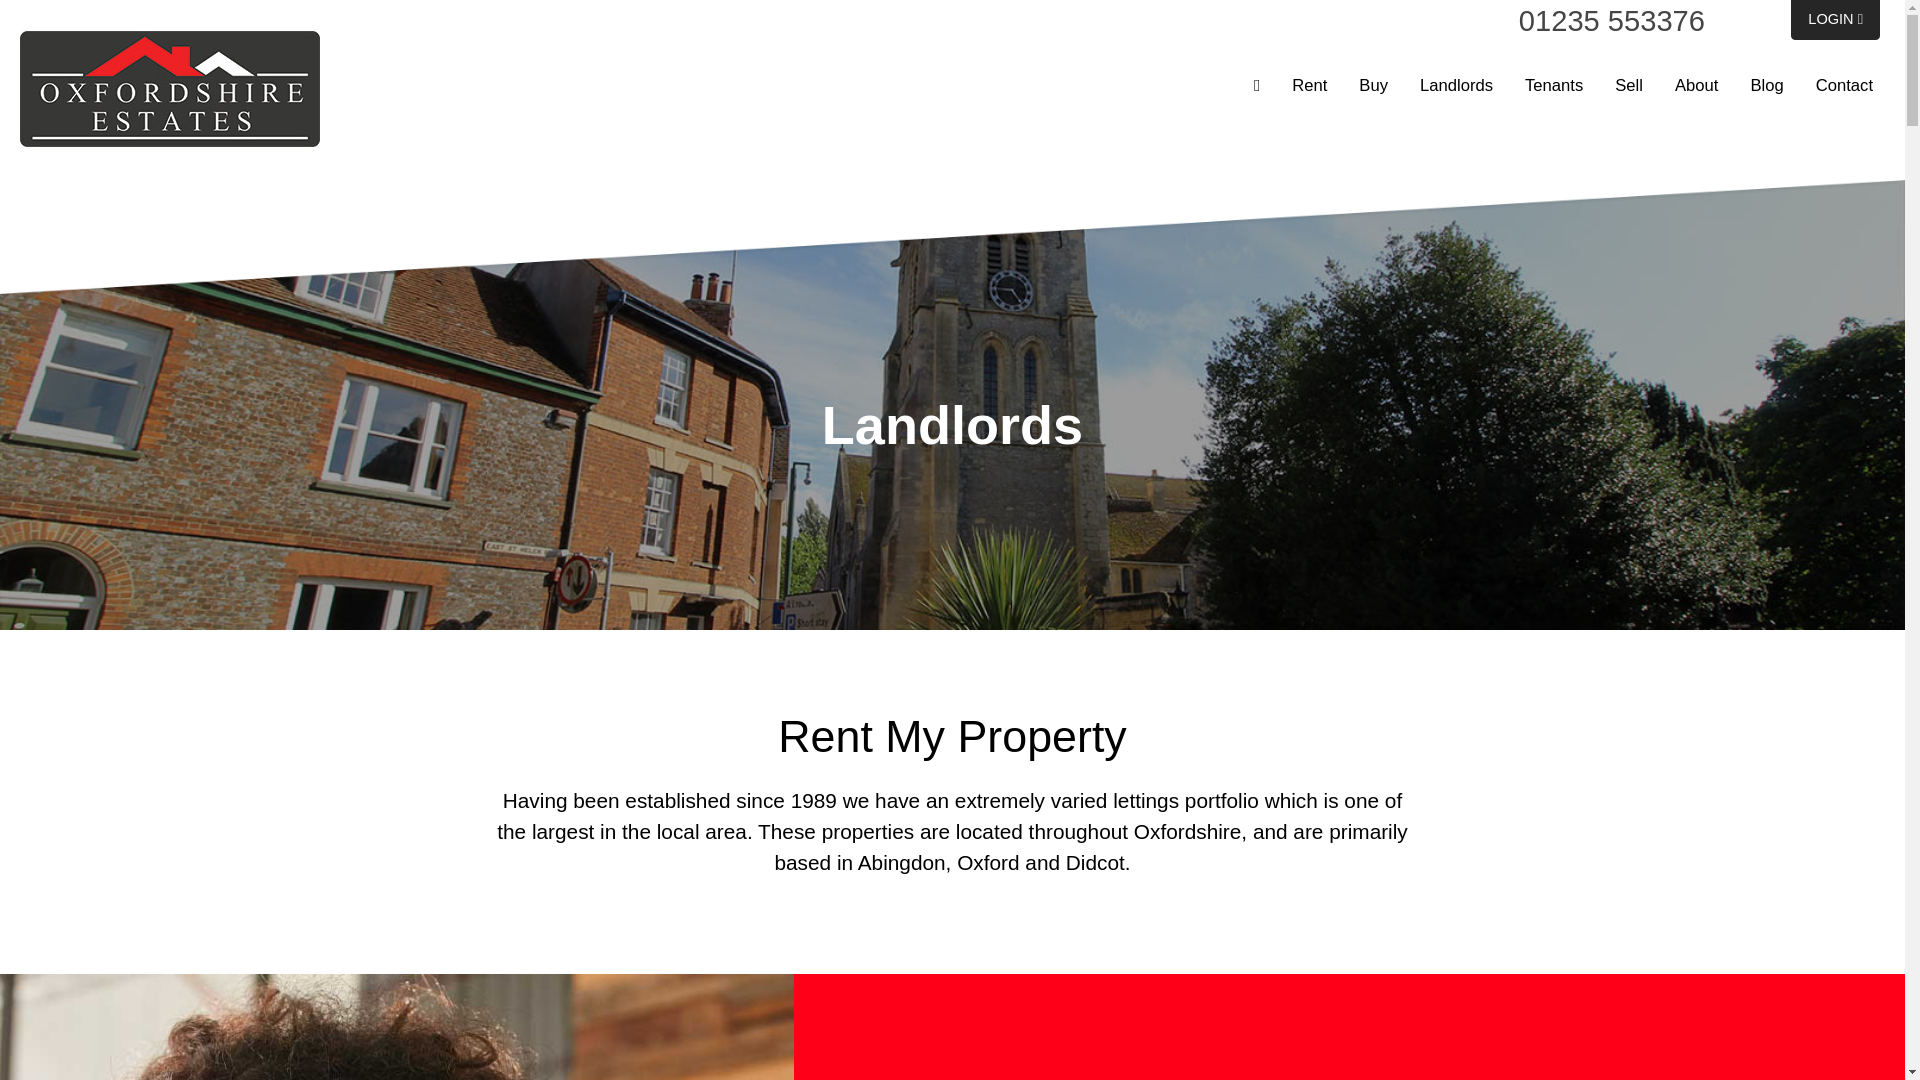 This screenshot has height=1080, width=1920. I want to click on LOGIN, so click(1835, 20).